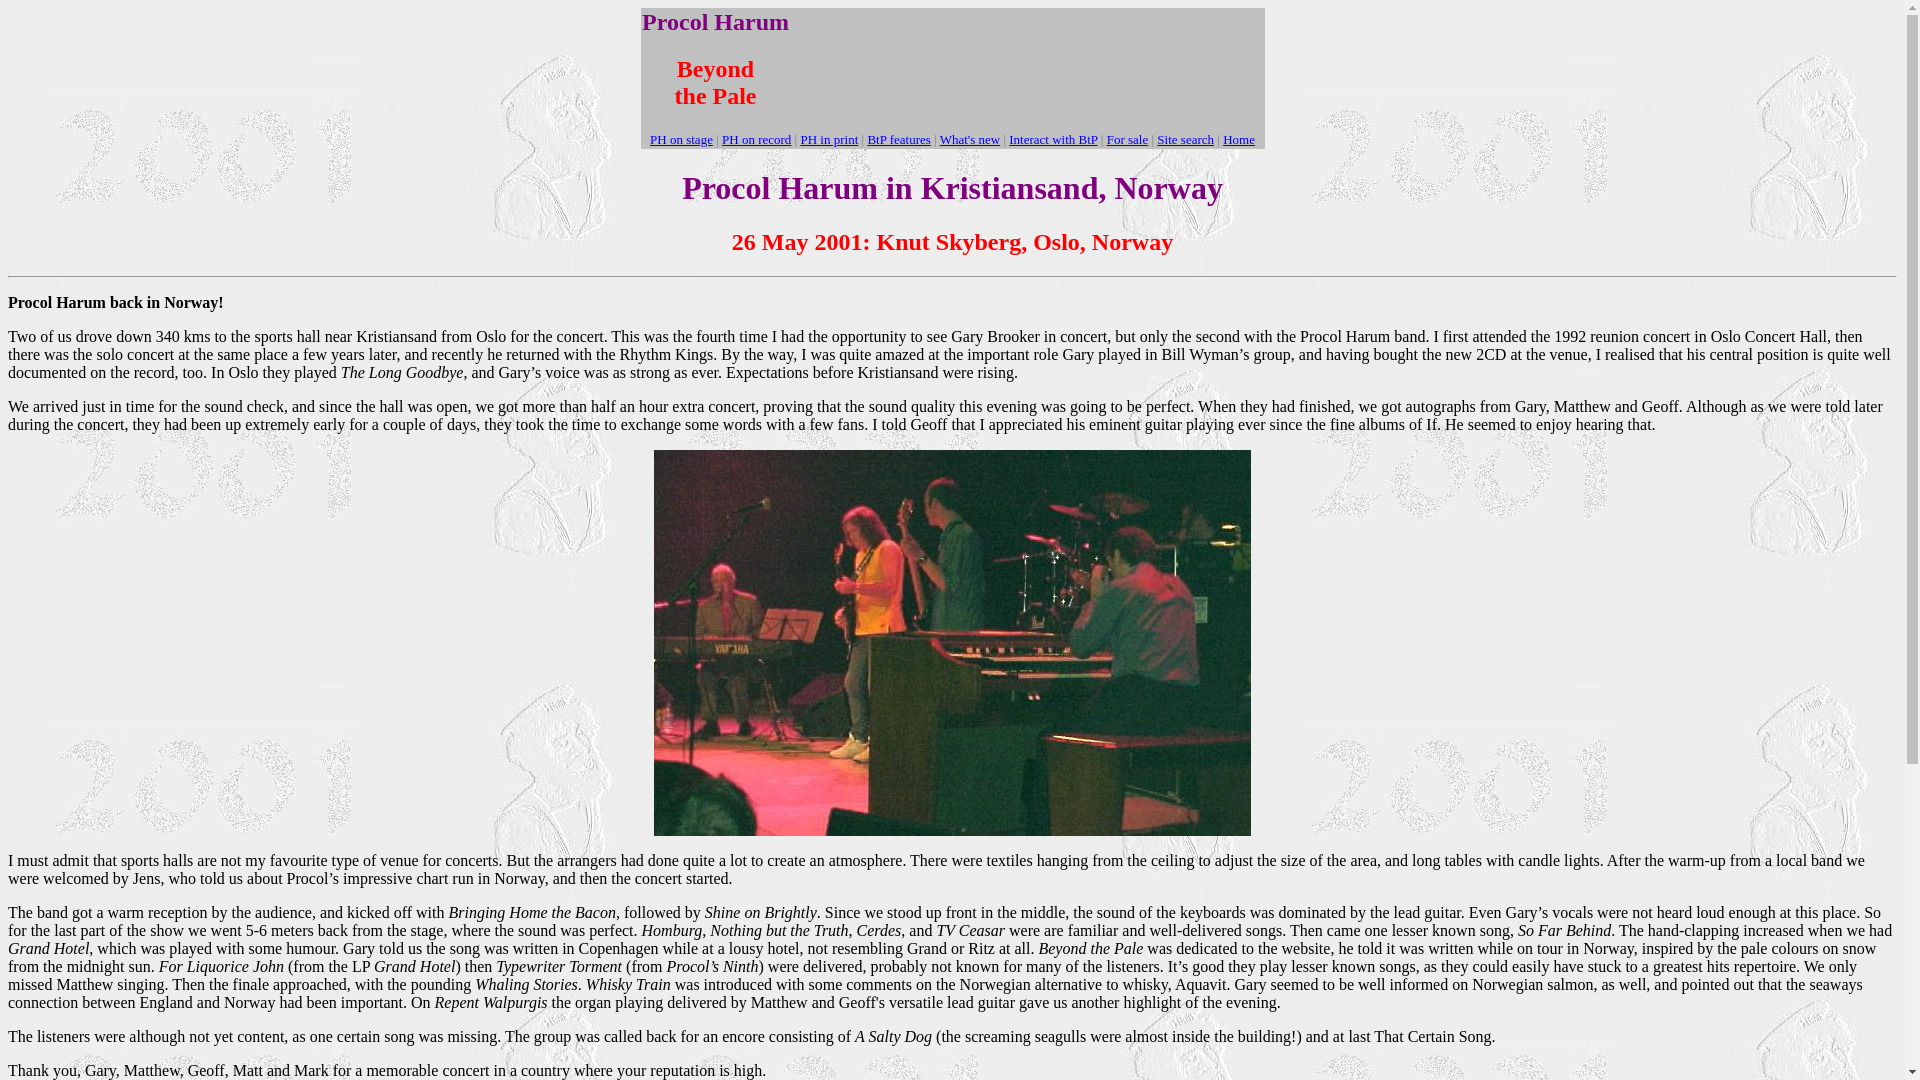  What do you see at coordinates (1128, 138) in the screenshot?
I see `For sale` at bounding box center [1128, 138].